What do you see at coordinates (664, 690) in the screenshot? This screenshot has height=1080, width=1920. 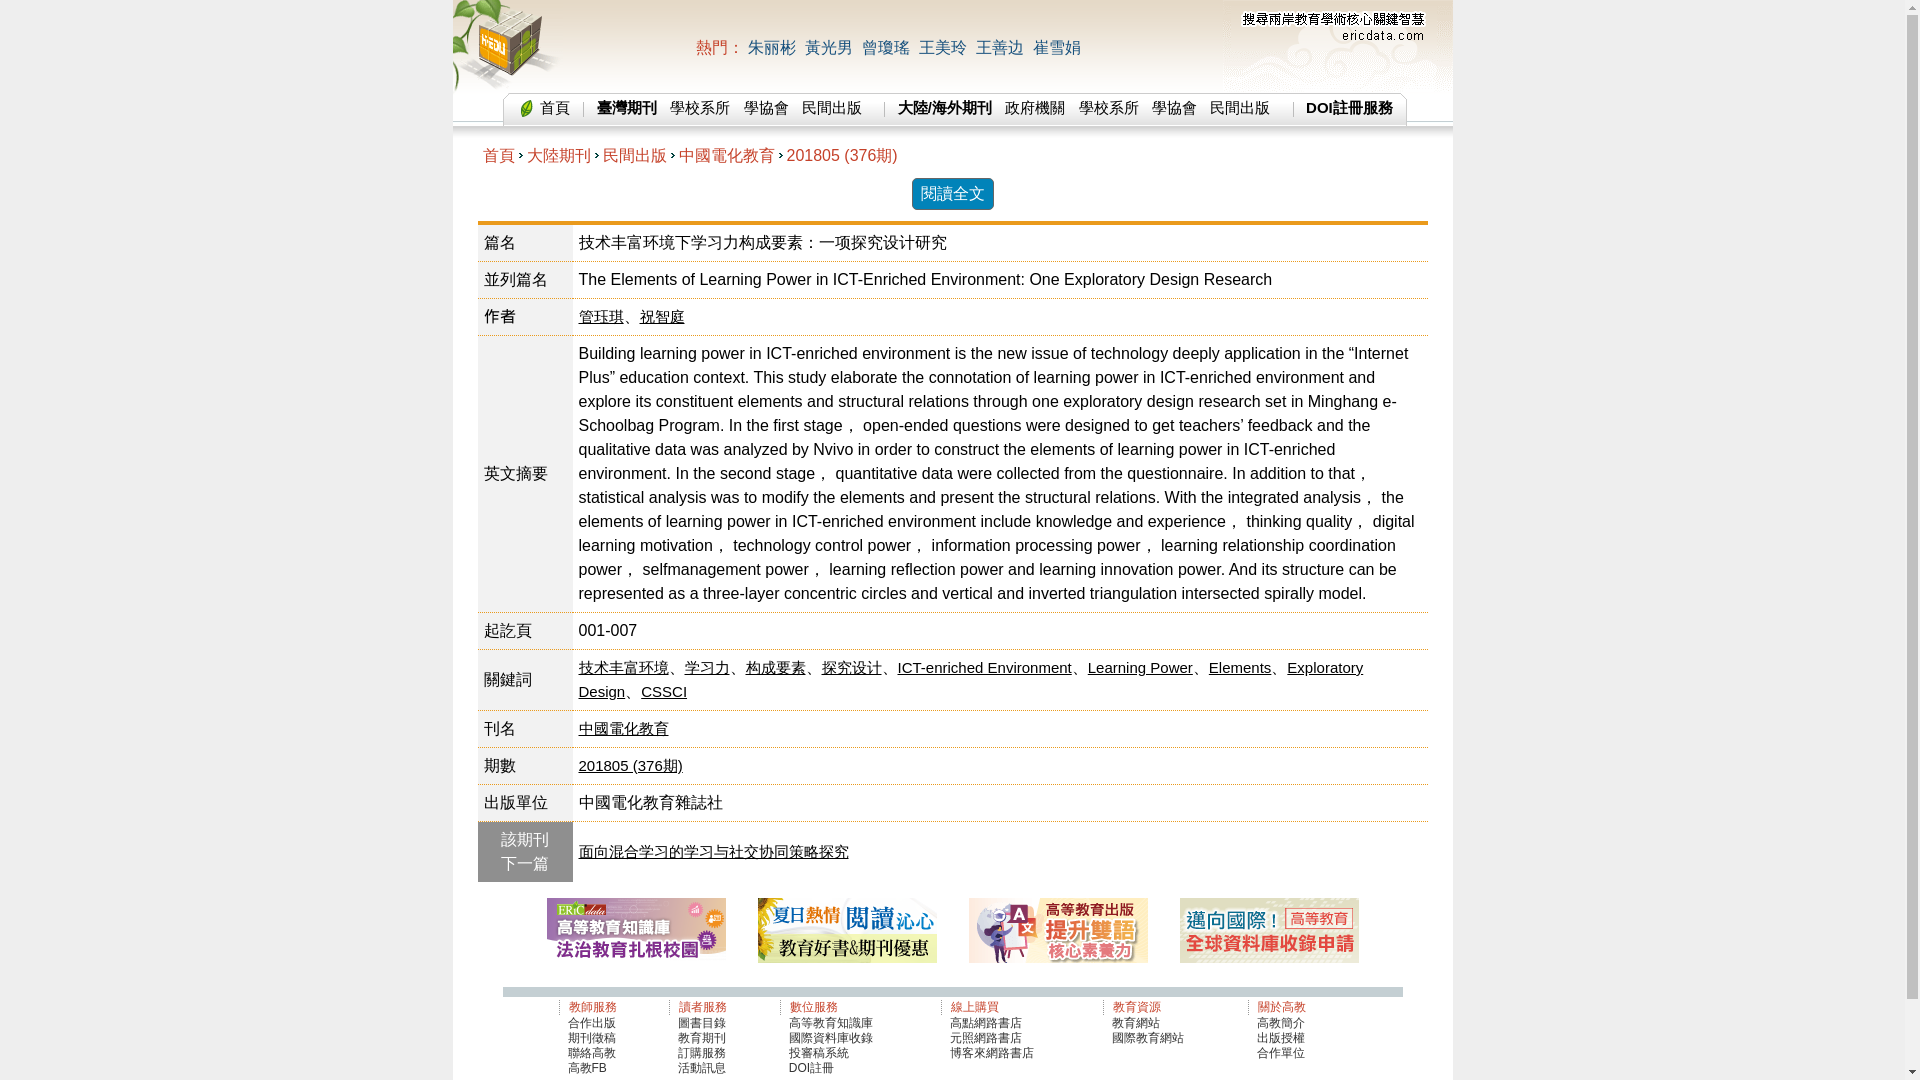 I see `CSSCI` at bounding box center [664, 690].